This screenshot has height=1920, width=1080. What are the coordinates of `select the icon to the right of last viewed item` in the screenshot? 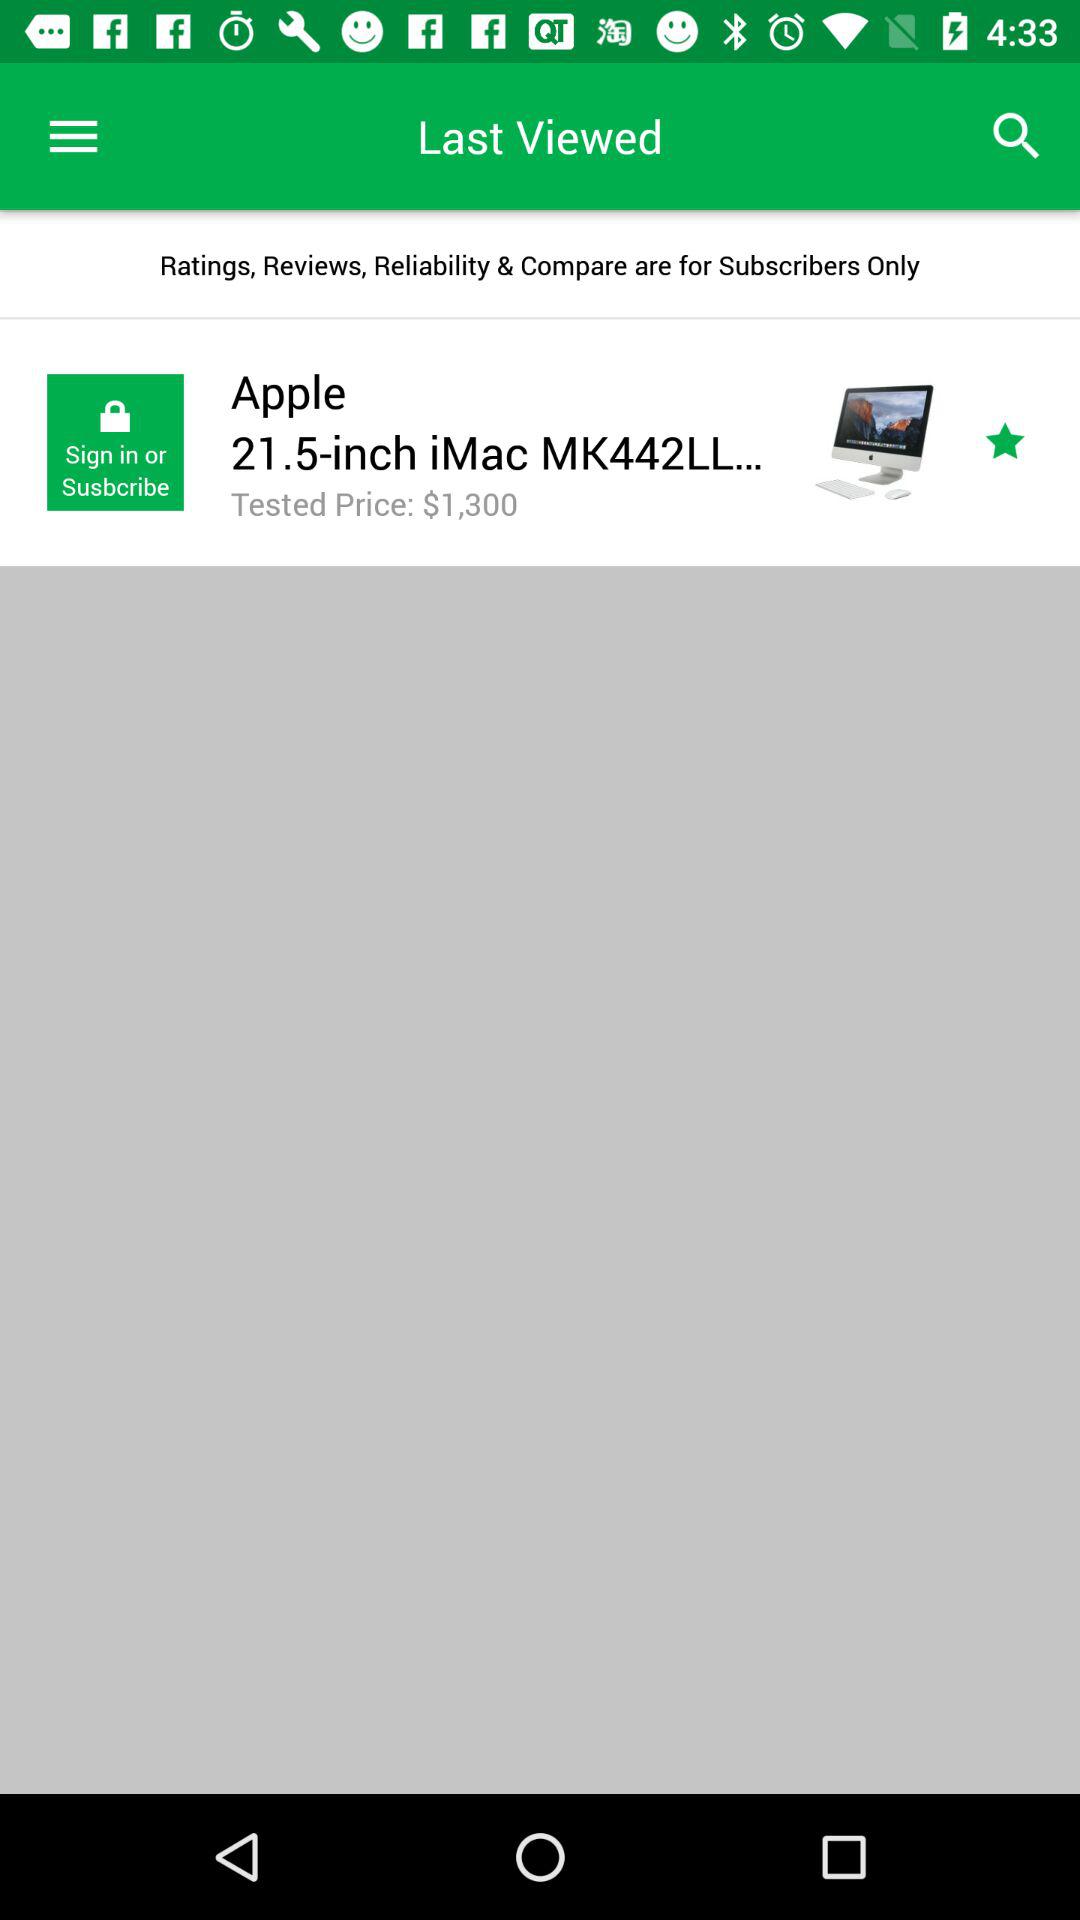 It's located at (1016, 136).